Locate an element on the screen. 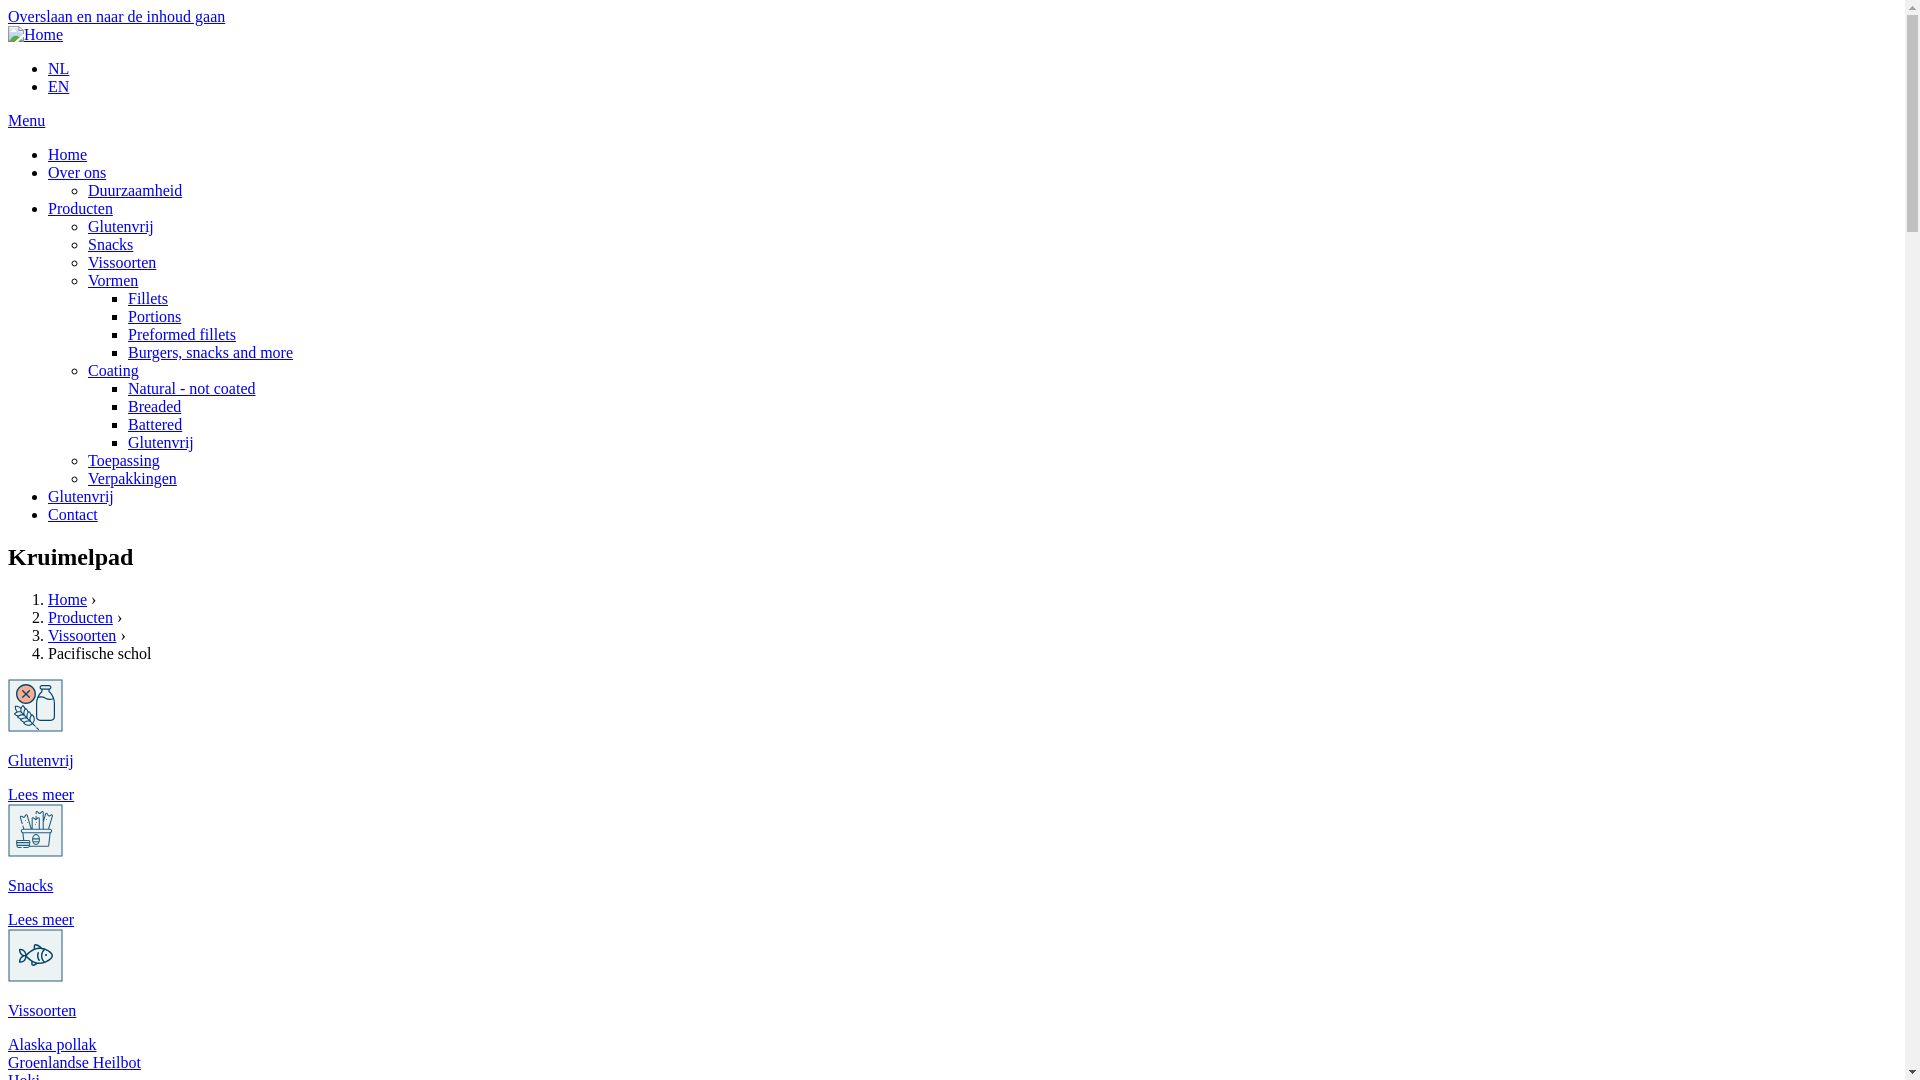 The height and width of the screenshot is (1080, 1920). Burgers, snacks and more is located at coordinates (210, 352).